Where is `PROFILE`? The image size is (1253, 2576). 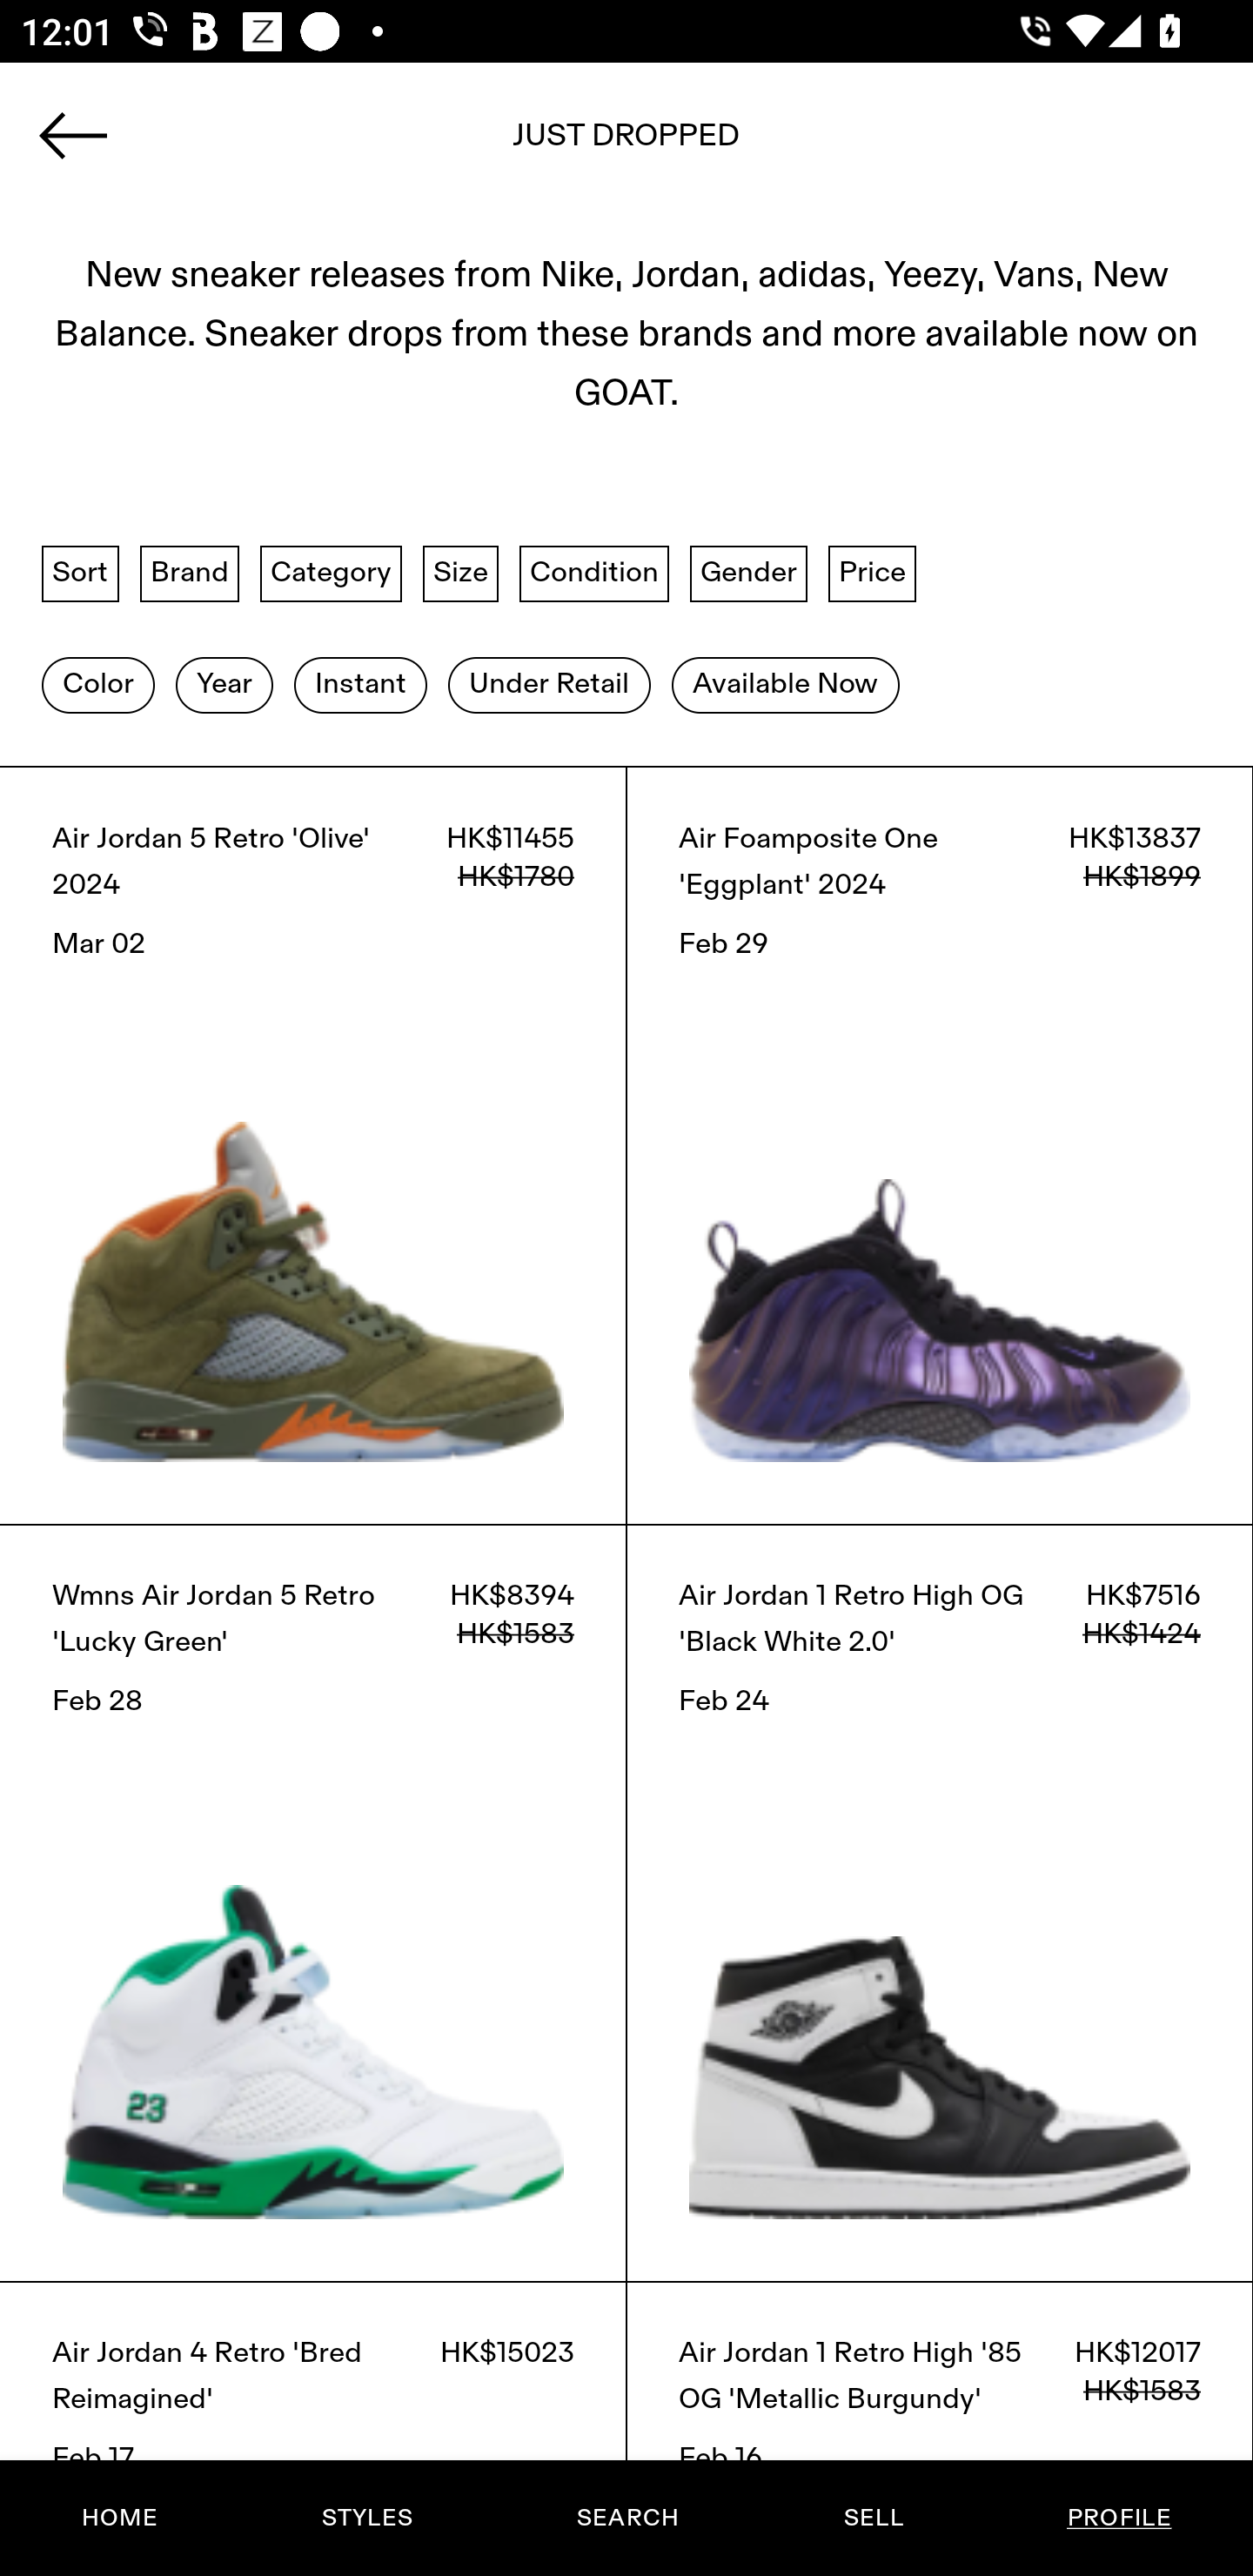 PROFILE is located at coordinates (1119, 2518).